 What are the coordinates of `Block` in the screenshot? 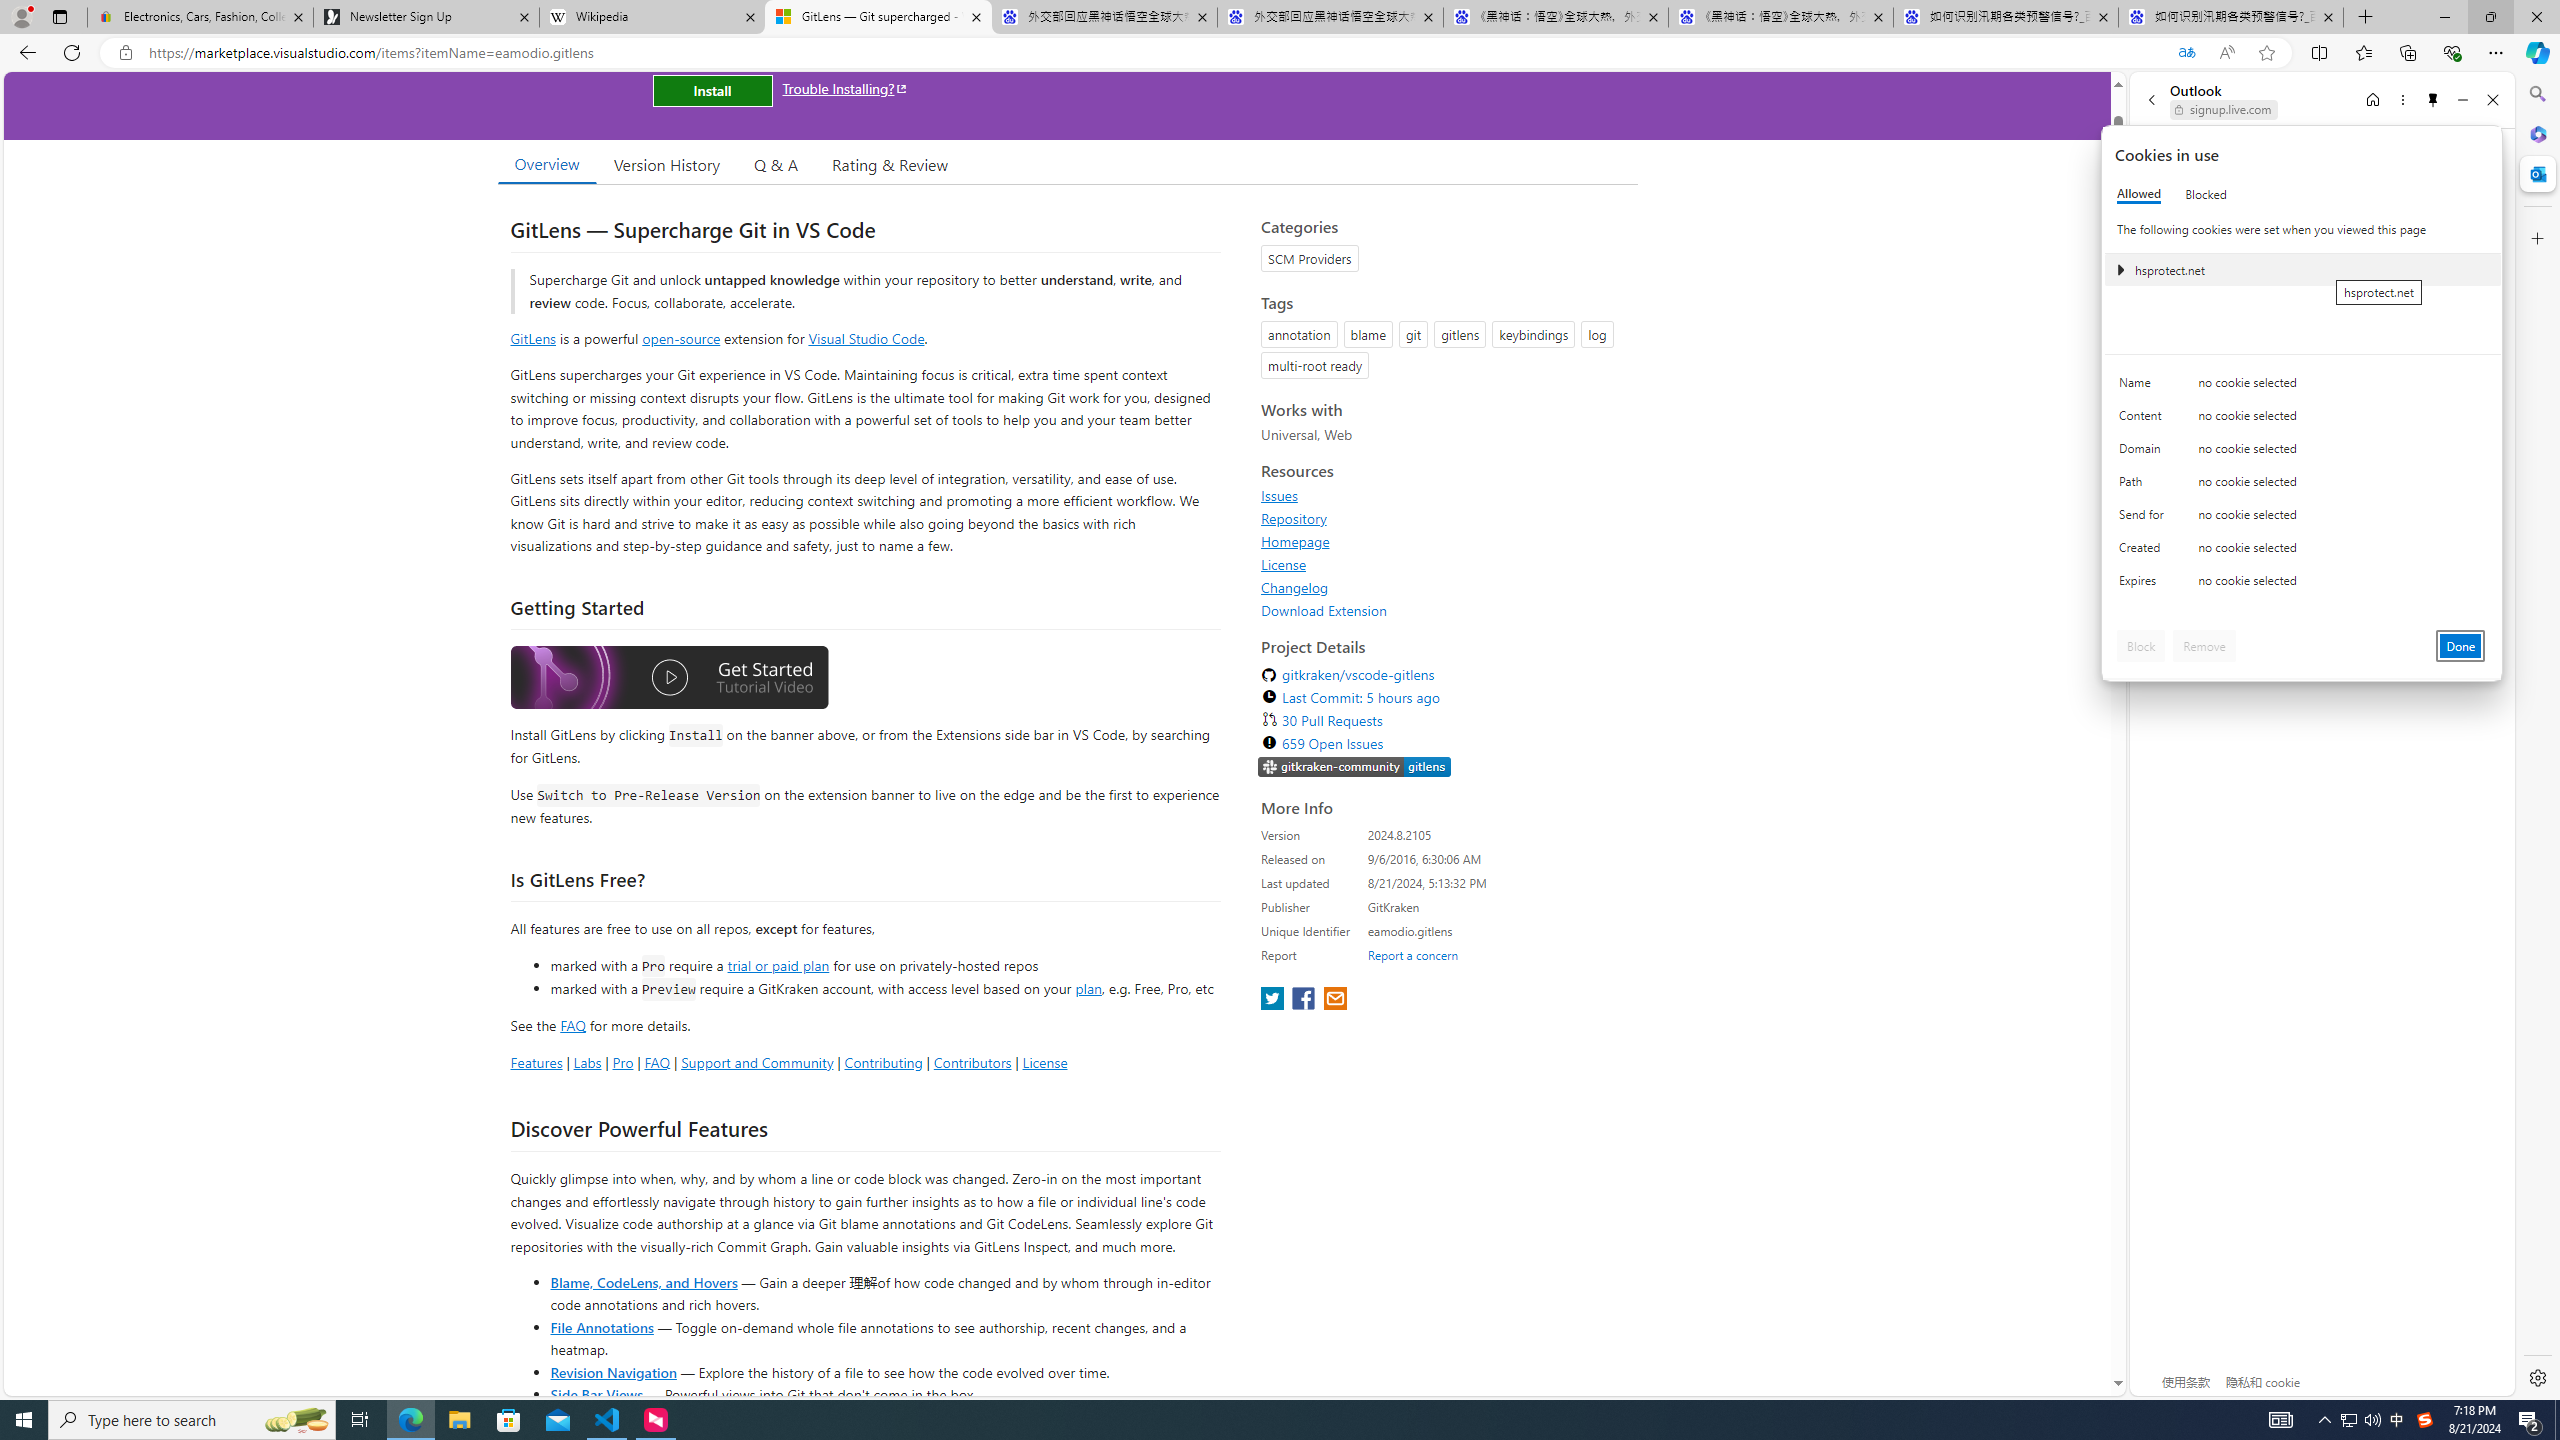 It's located at (2141, 646).